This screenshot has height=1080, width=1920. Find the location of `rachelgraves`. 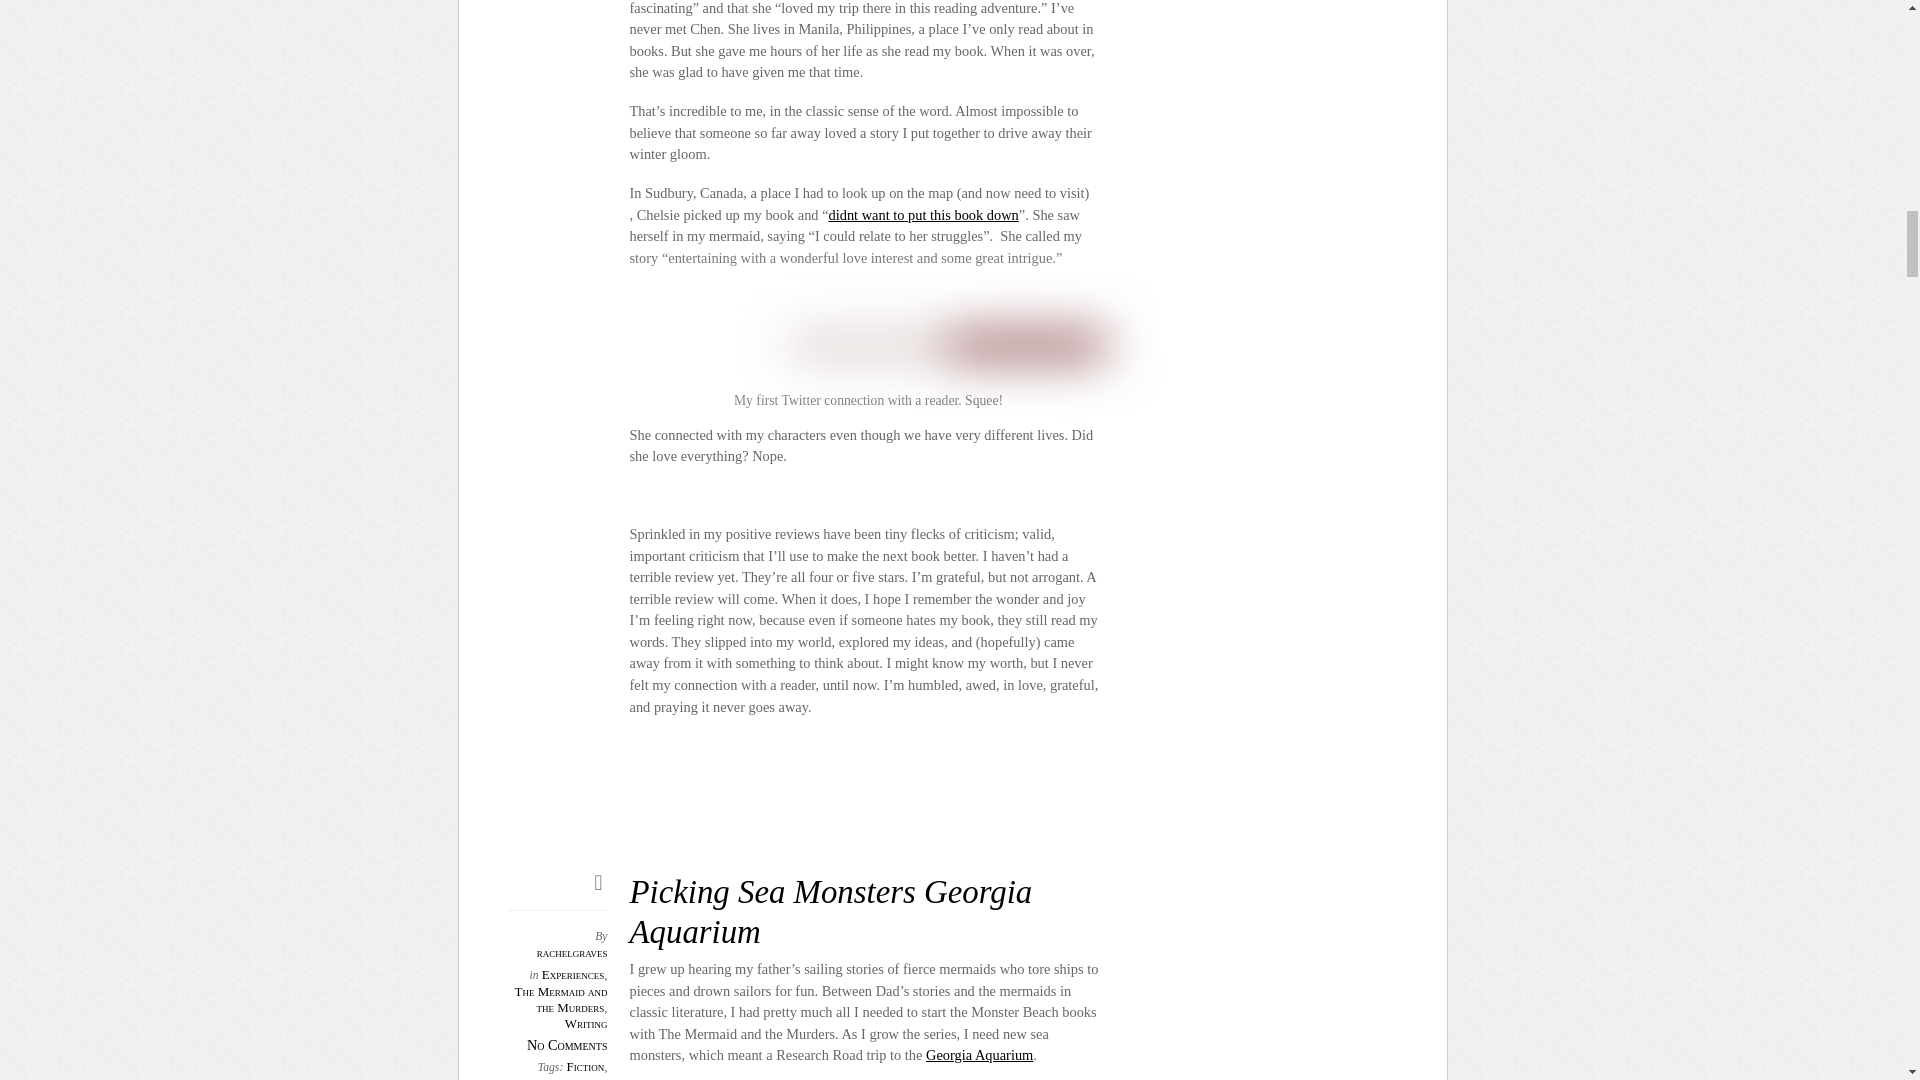

rachelgraves is located at coordinates (572, 952).